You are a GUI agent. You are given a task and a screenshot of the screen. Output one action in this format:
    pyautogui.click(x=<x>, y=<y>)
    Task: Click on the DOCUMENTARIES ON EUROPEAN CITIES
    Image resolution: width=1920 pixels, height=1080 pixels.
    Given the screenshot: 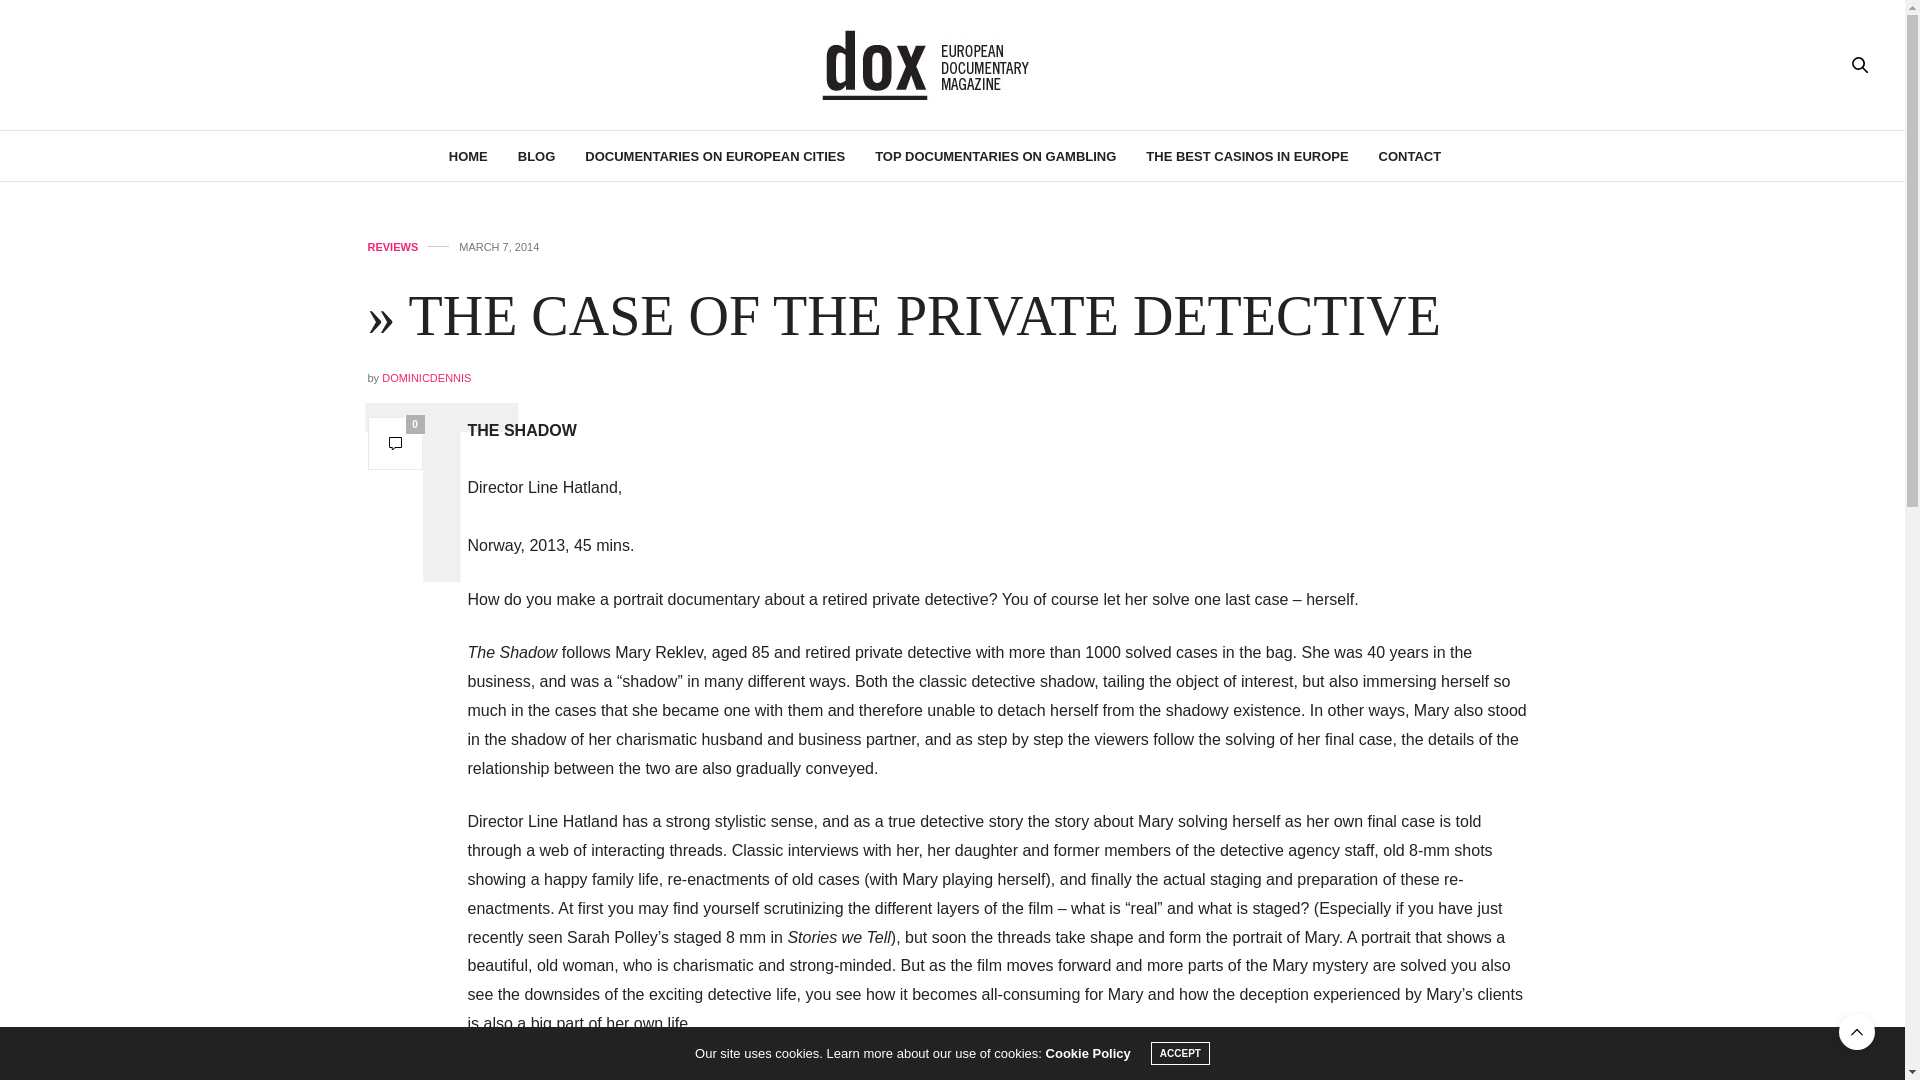 What is the action you would take?
    pyautogui.click(x=714, y=156)
    